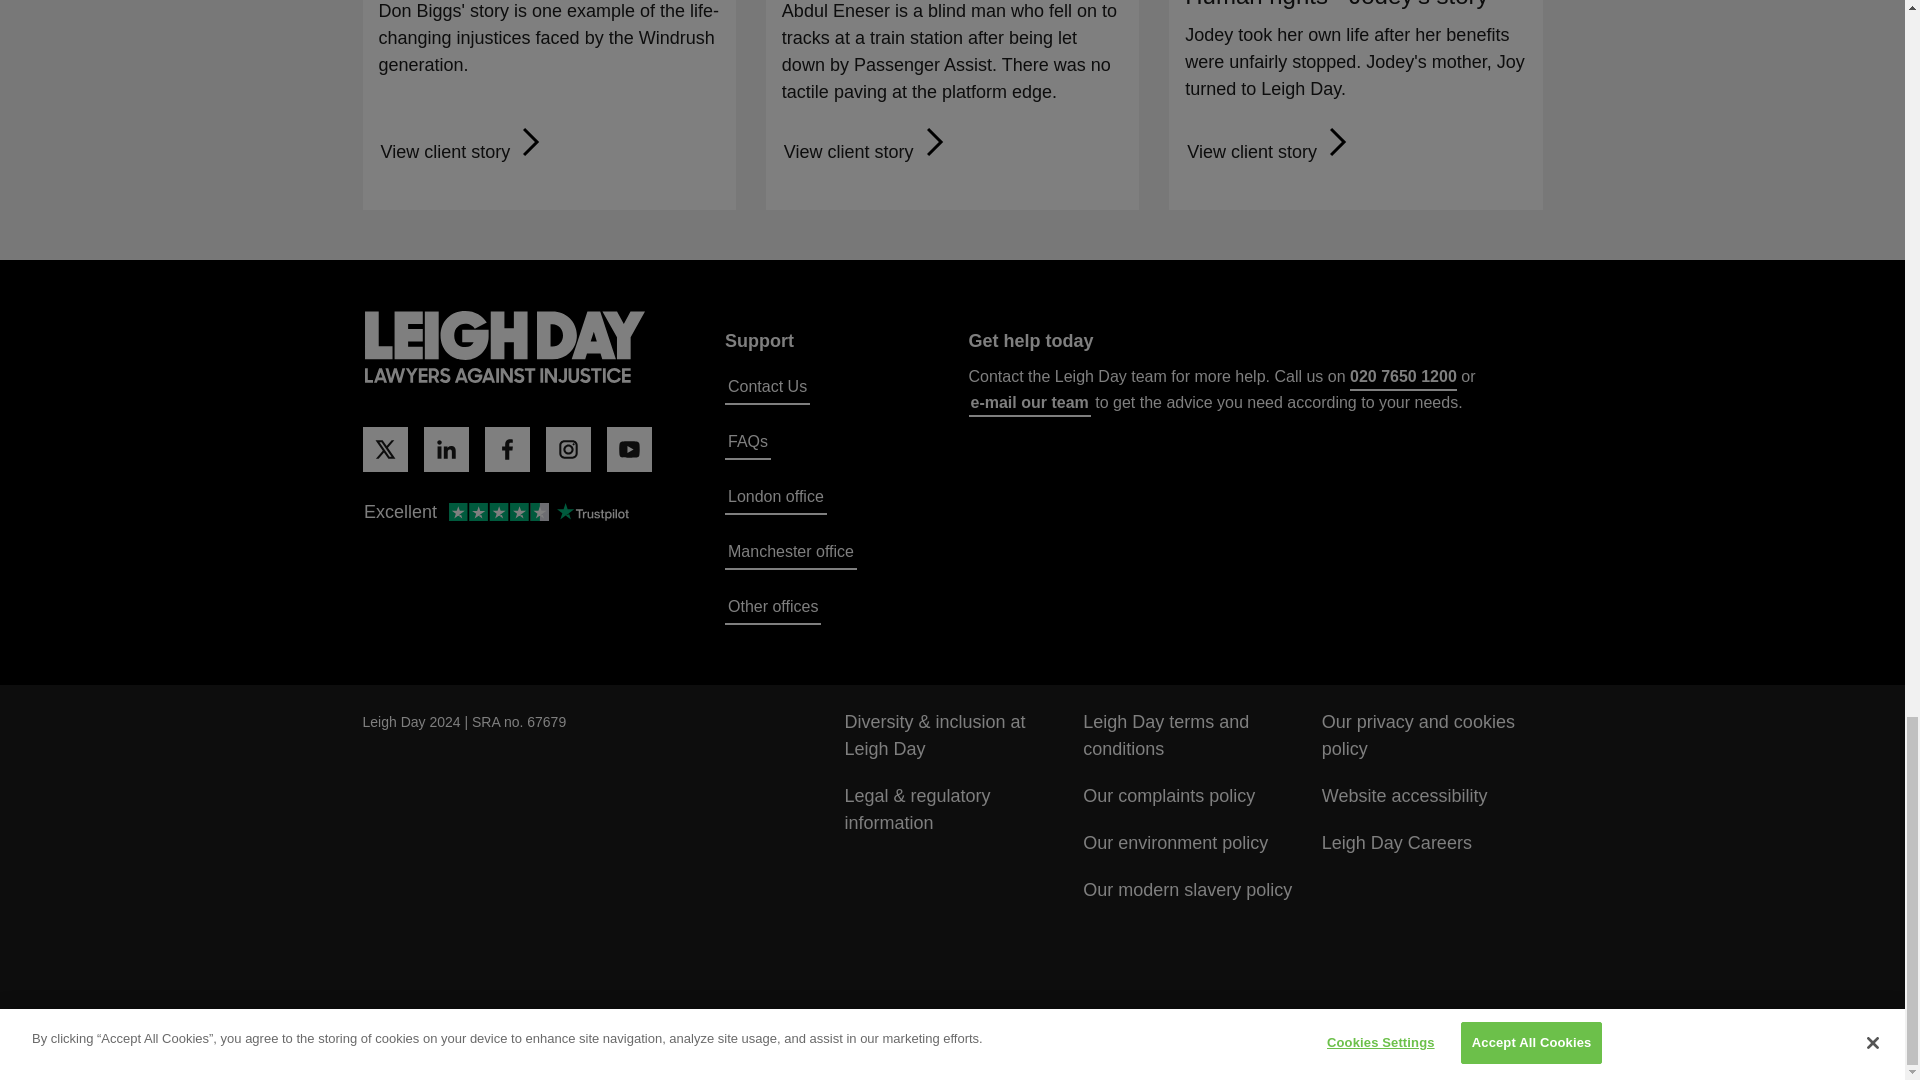 Image resolution: width=1920 pixels, height=1080 pixels. I want to click on Customer reviews powered by Trustpilot, so click(495, 514).